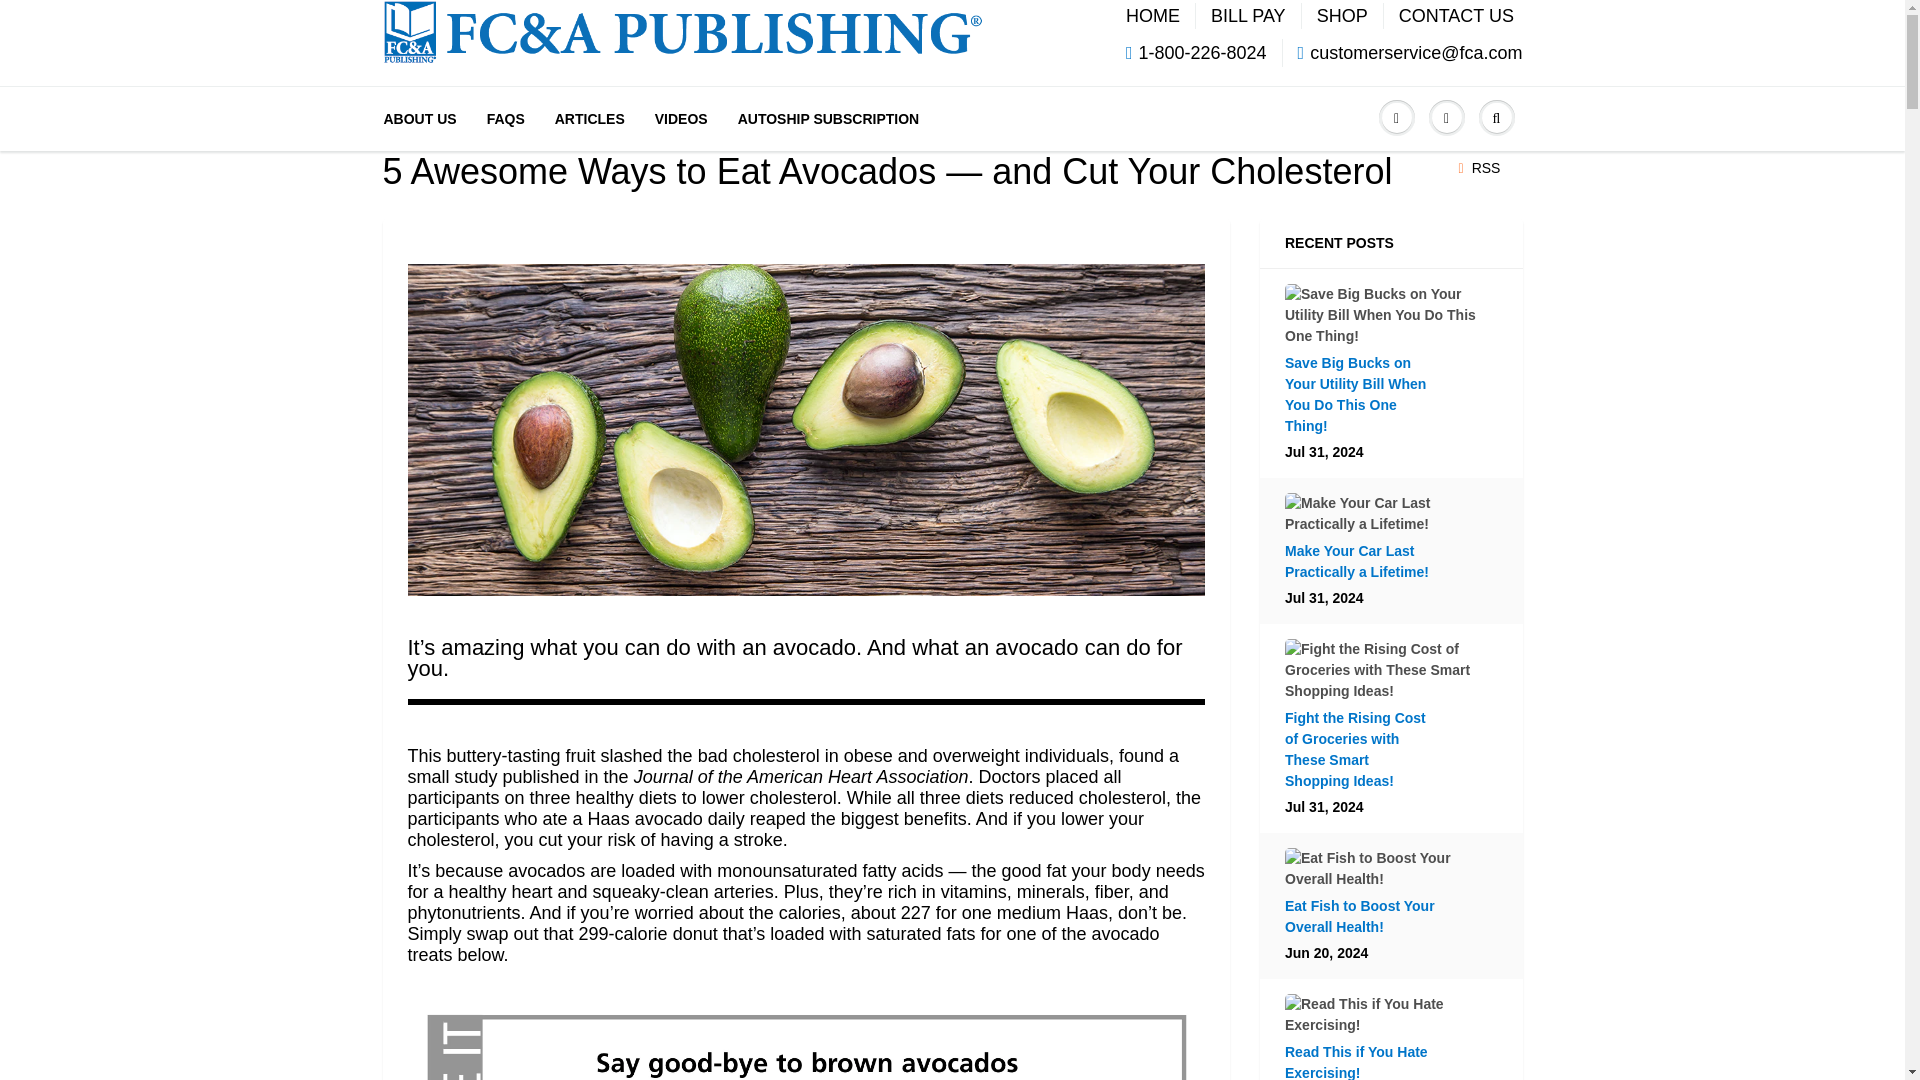 The width and height of the screenshot is (1920, 1080). What do you see at coordinates (1248, 15) in the screenshot?
I see `BILL PAY` at bounding box center [1248, 15].